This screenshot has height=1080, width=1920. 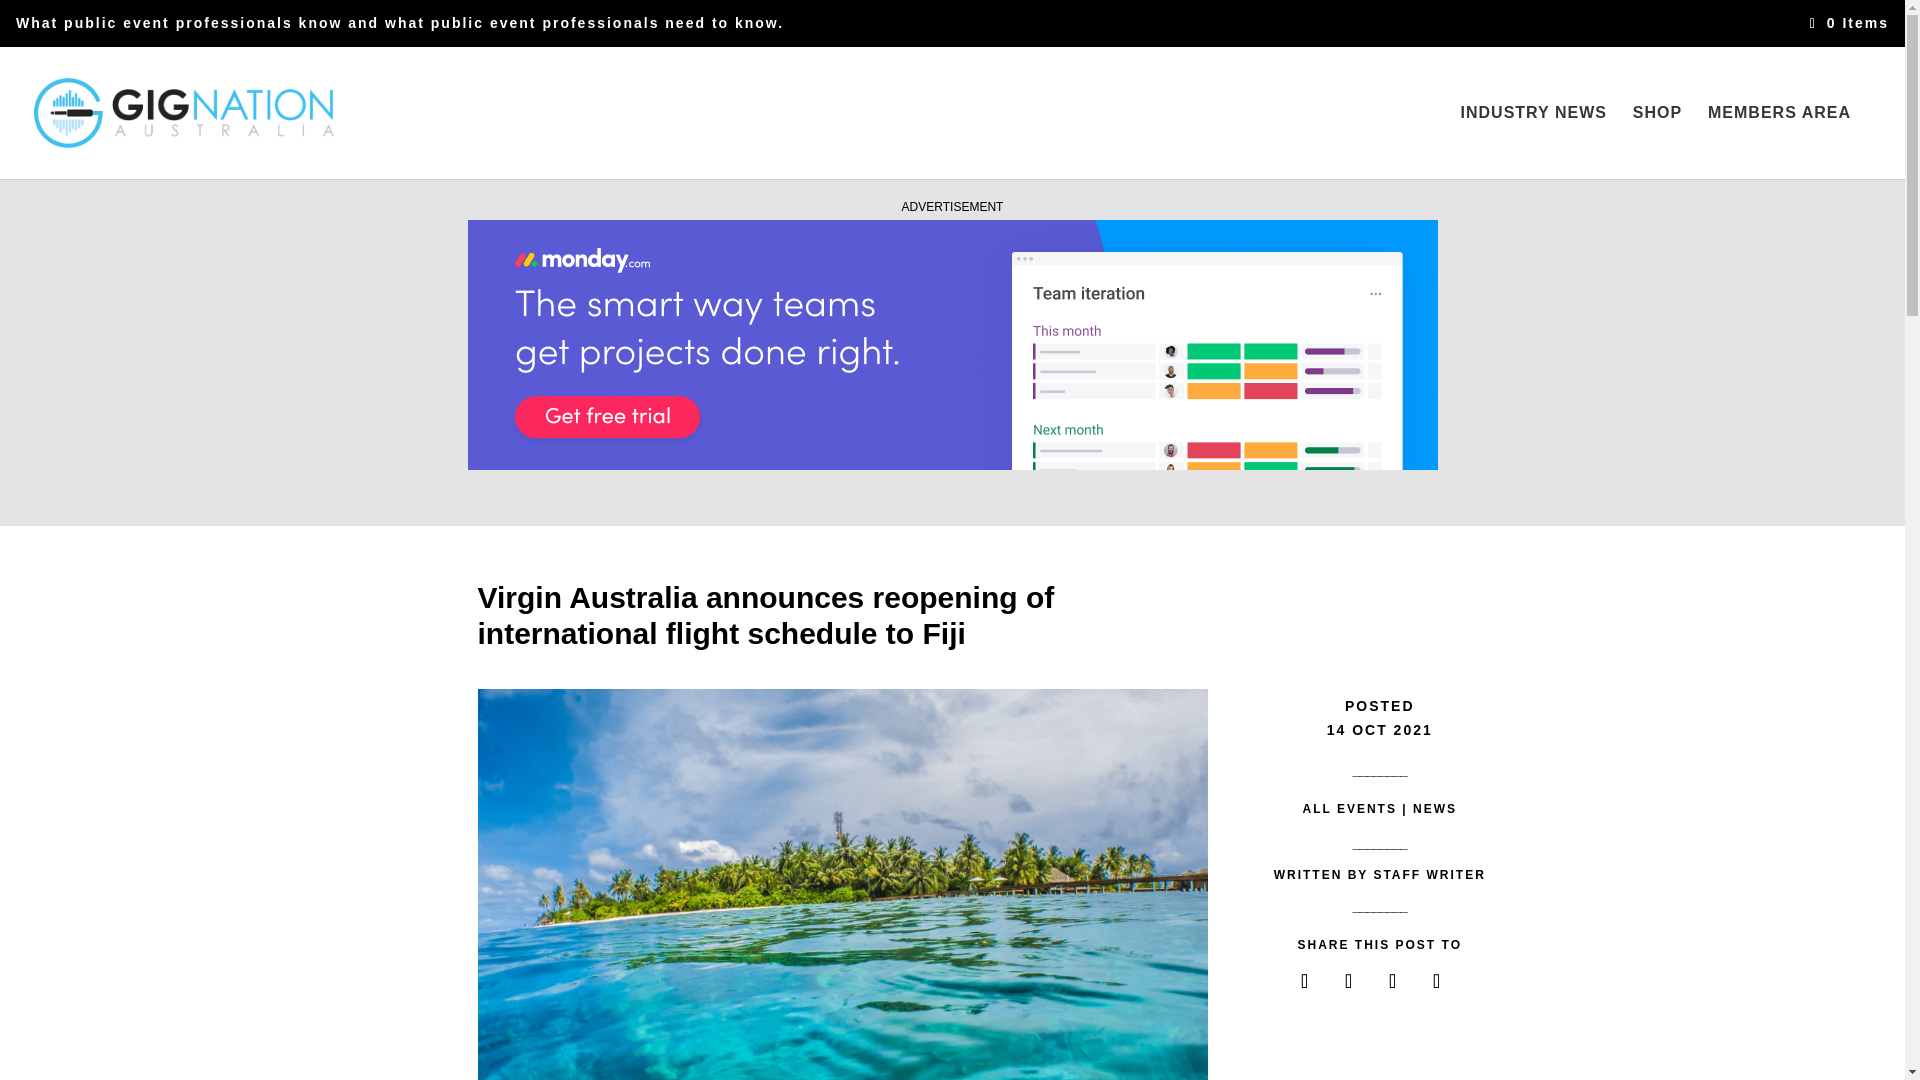 What do you see at coordinates (1779, 142) in the screenshot?
I see `MEMBERS AREA` at bounding box center [1779, 142].